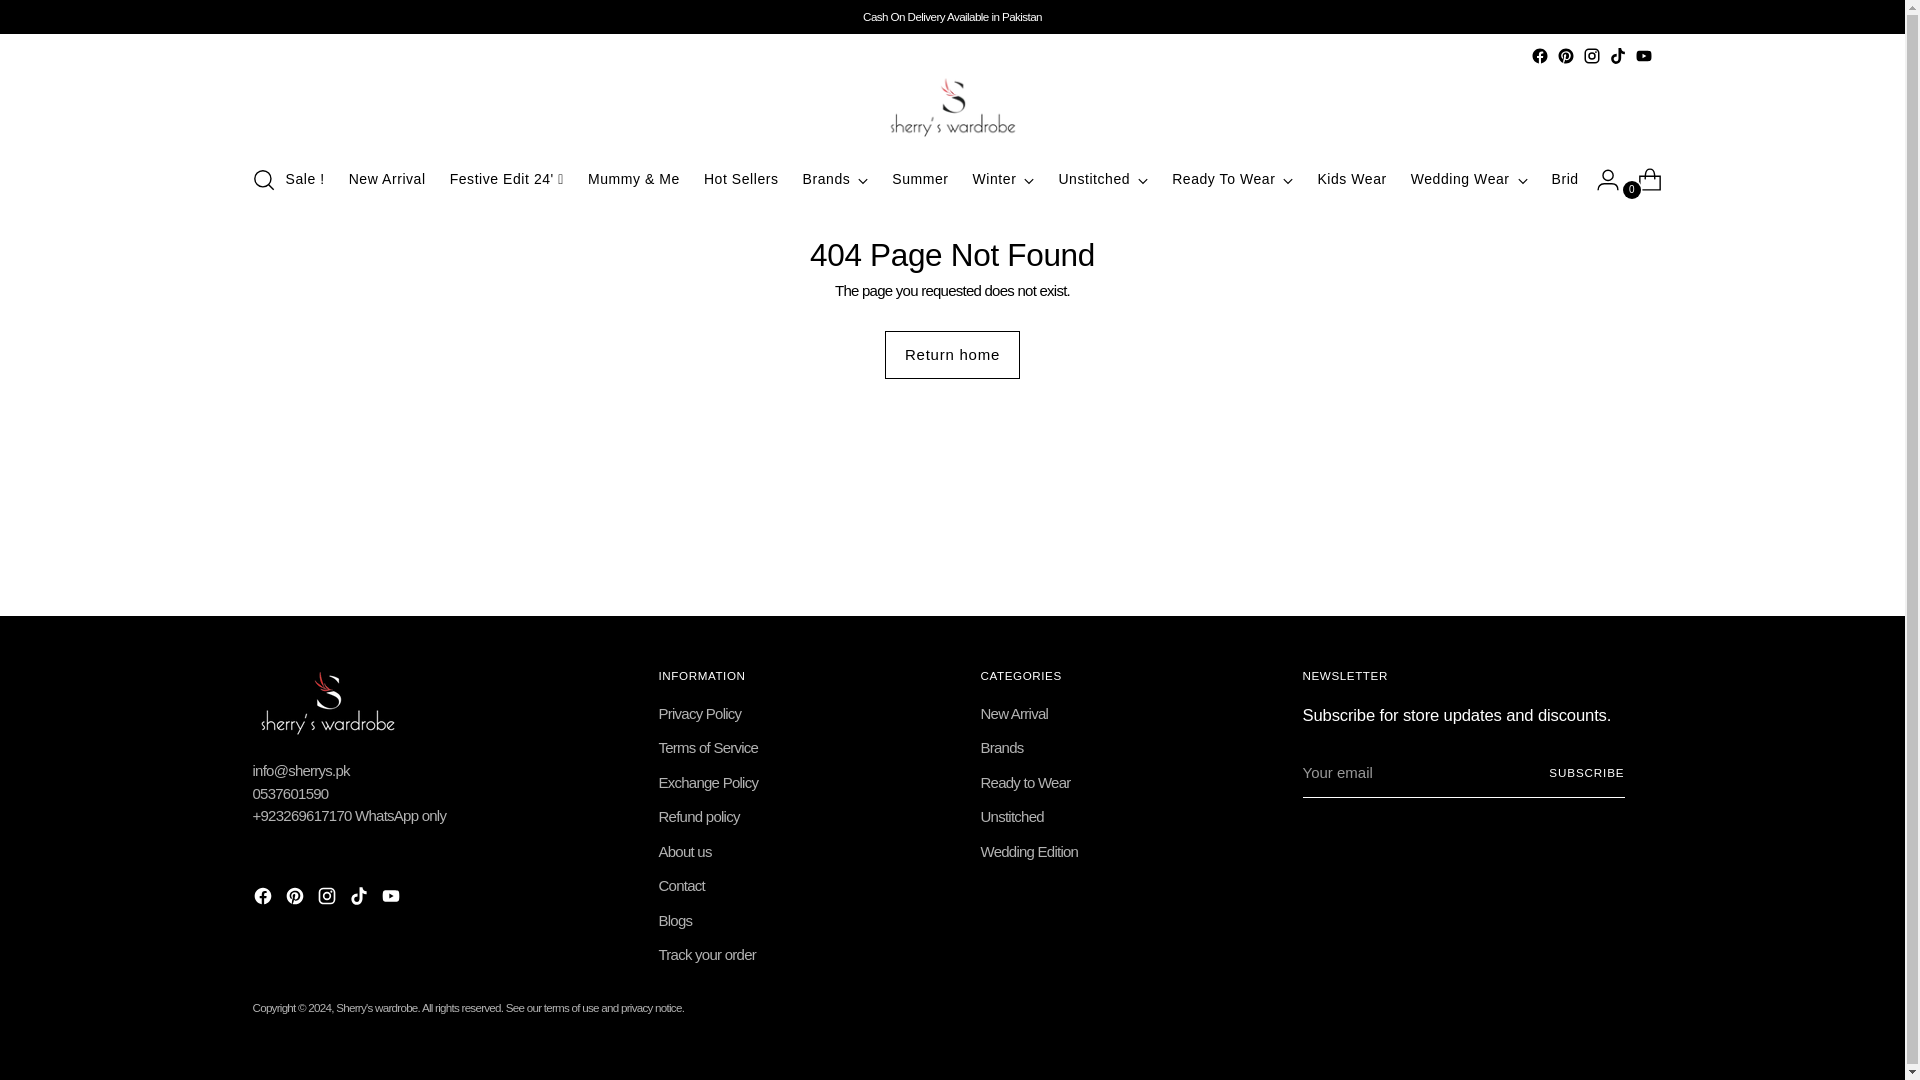 Image resolution: width=1920 pixels, height=1080 pixels. Describe the element at coordinates (1642, 56) in the screenshot. I see `Sherry's wardrobe on YouTube` at that location.